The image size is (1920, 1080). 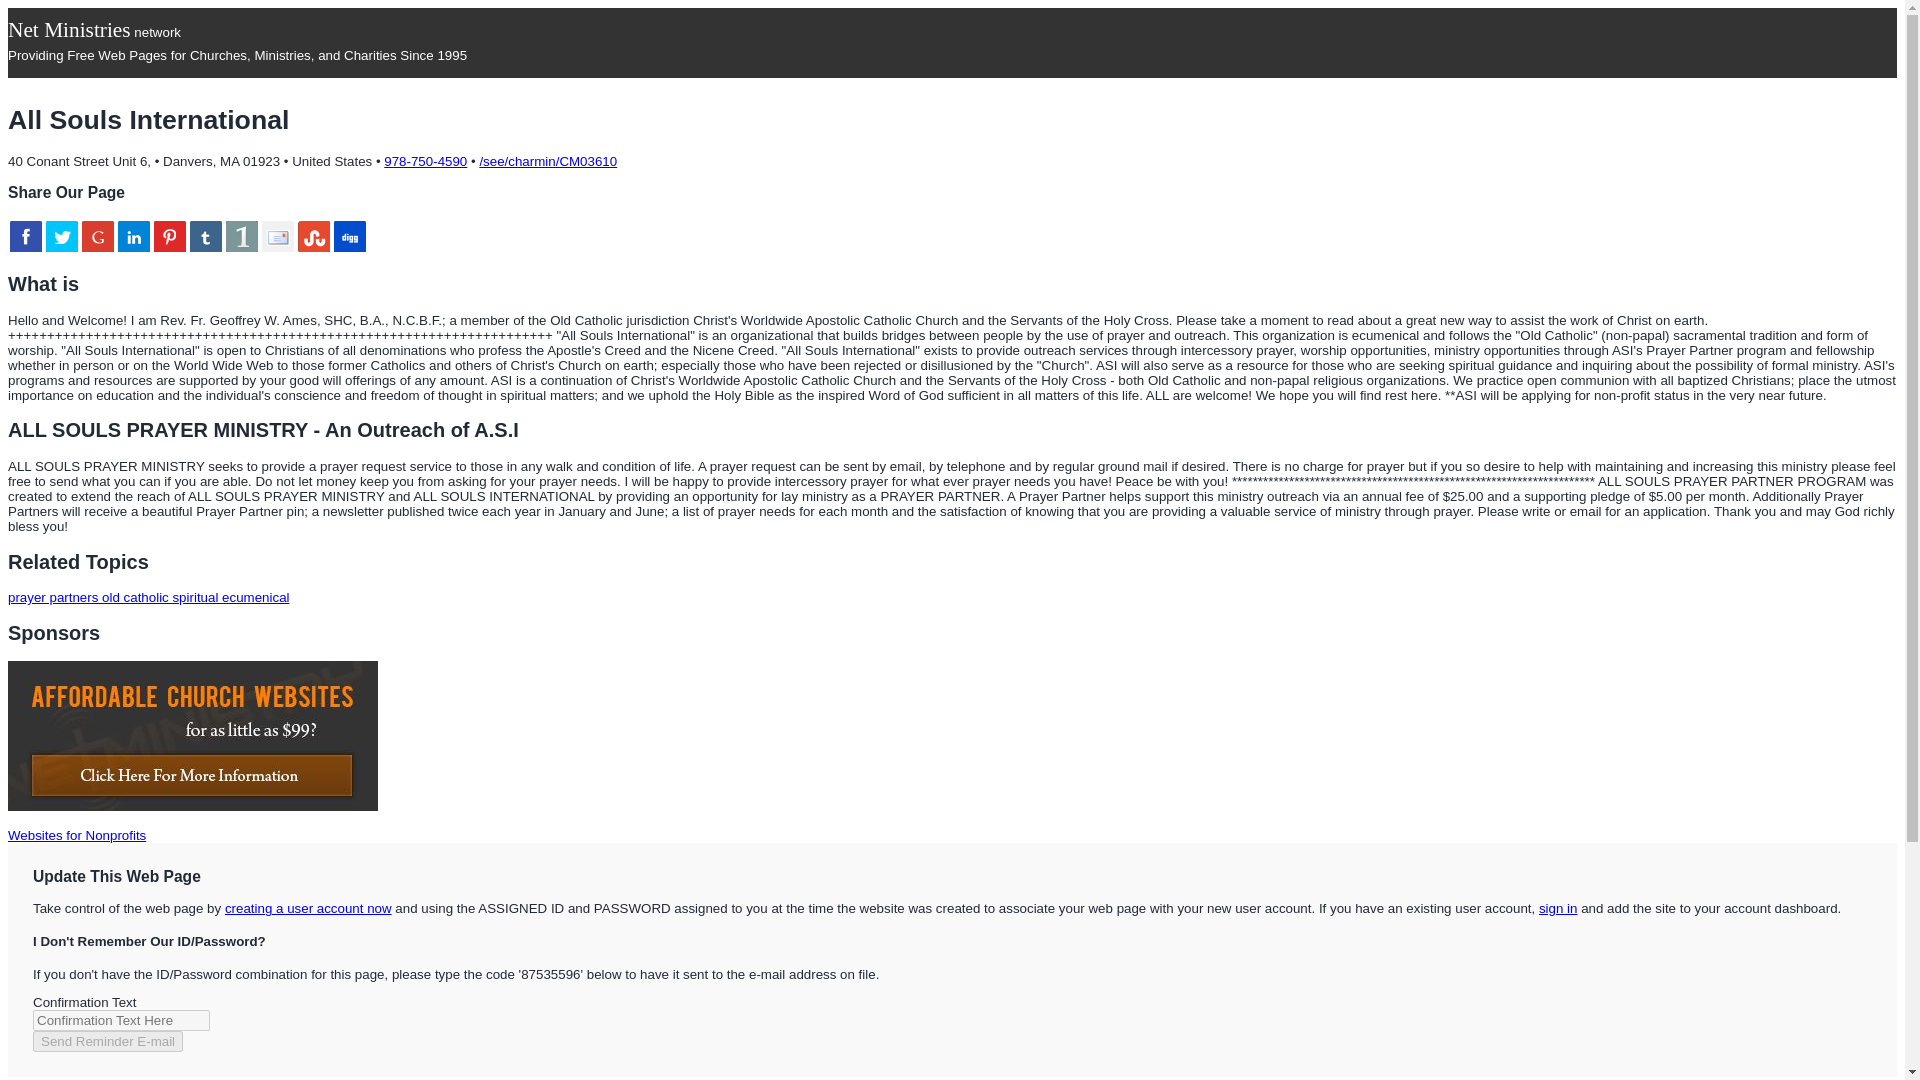 I want to click on Share this page on pinterest, so click(x=170, y=236).